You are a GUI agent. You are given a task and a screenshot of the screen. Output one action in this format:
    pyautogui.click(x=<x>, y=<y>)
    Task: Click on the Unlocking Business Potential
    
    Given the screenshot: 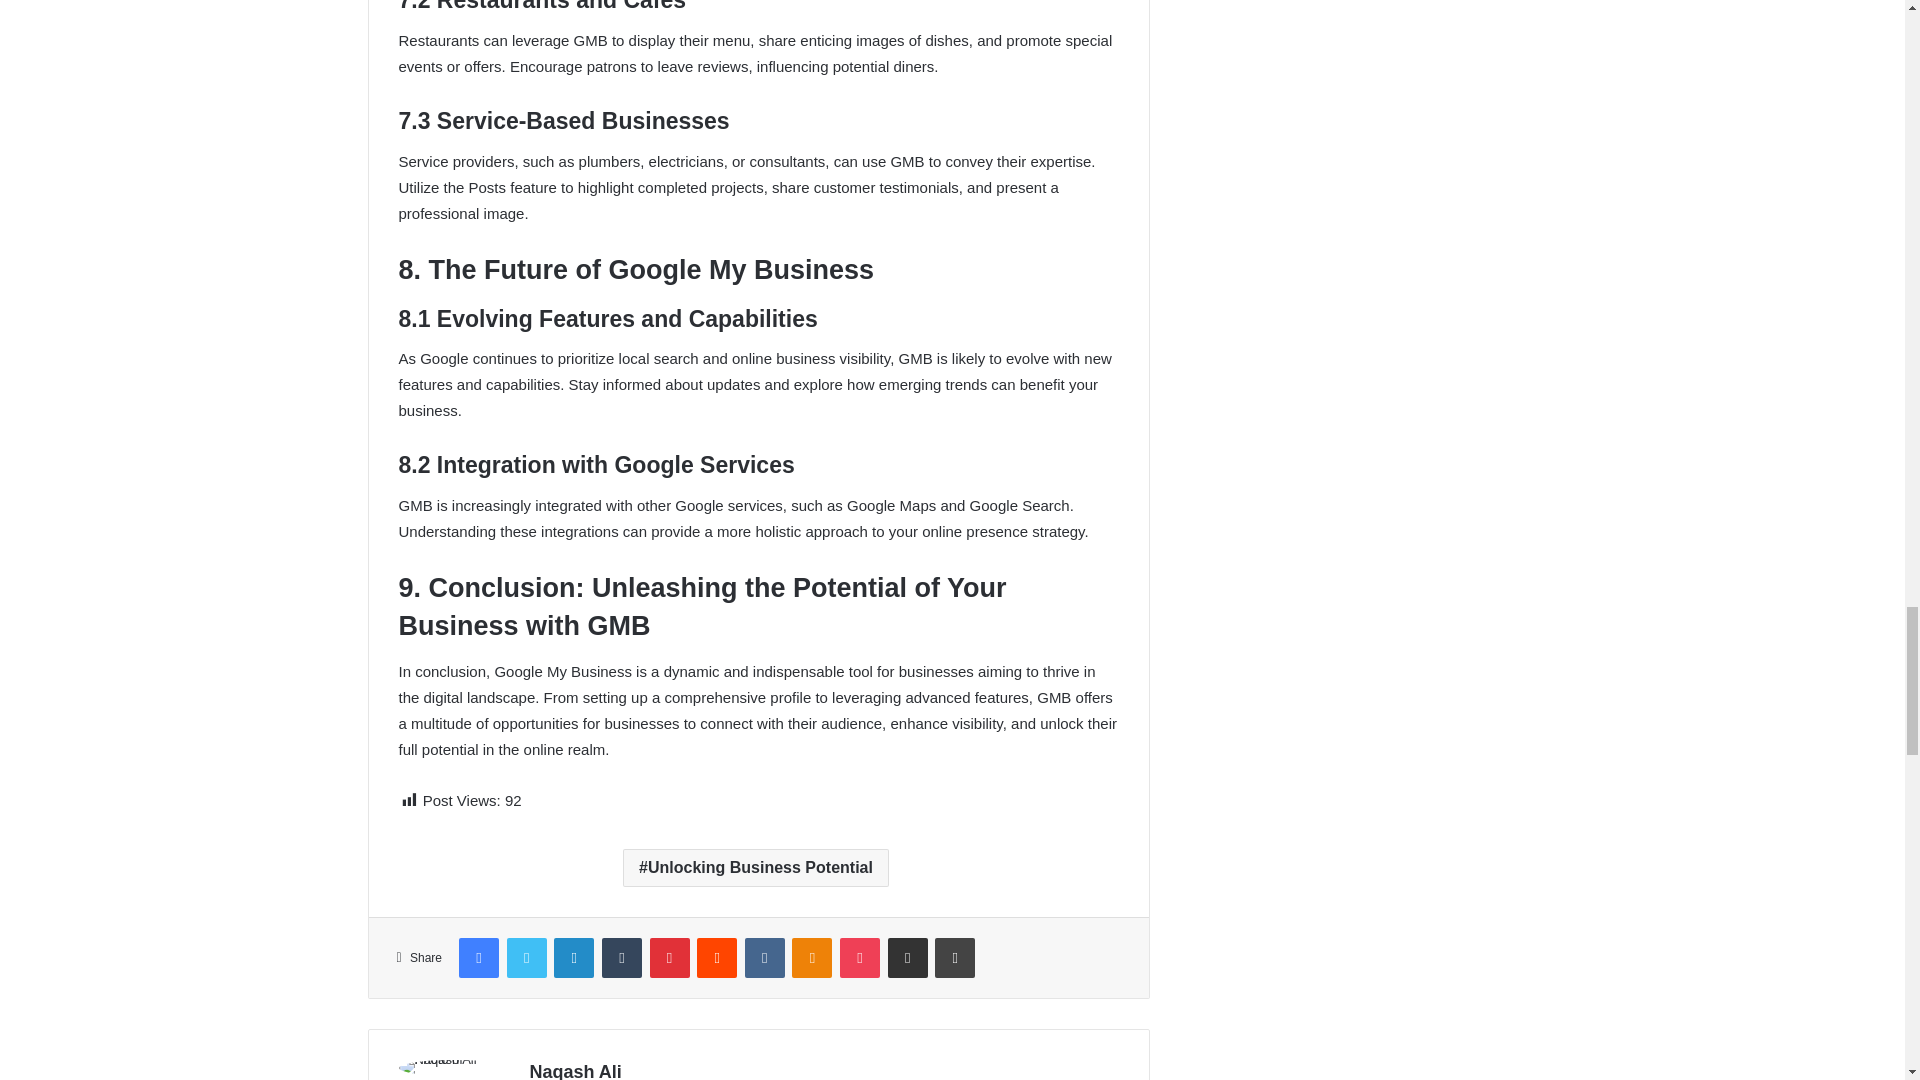 What is the action you would take?
    pyautogui.click(x=755, y=867)
    